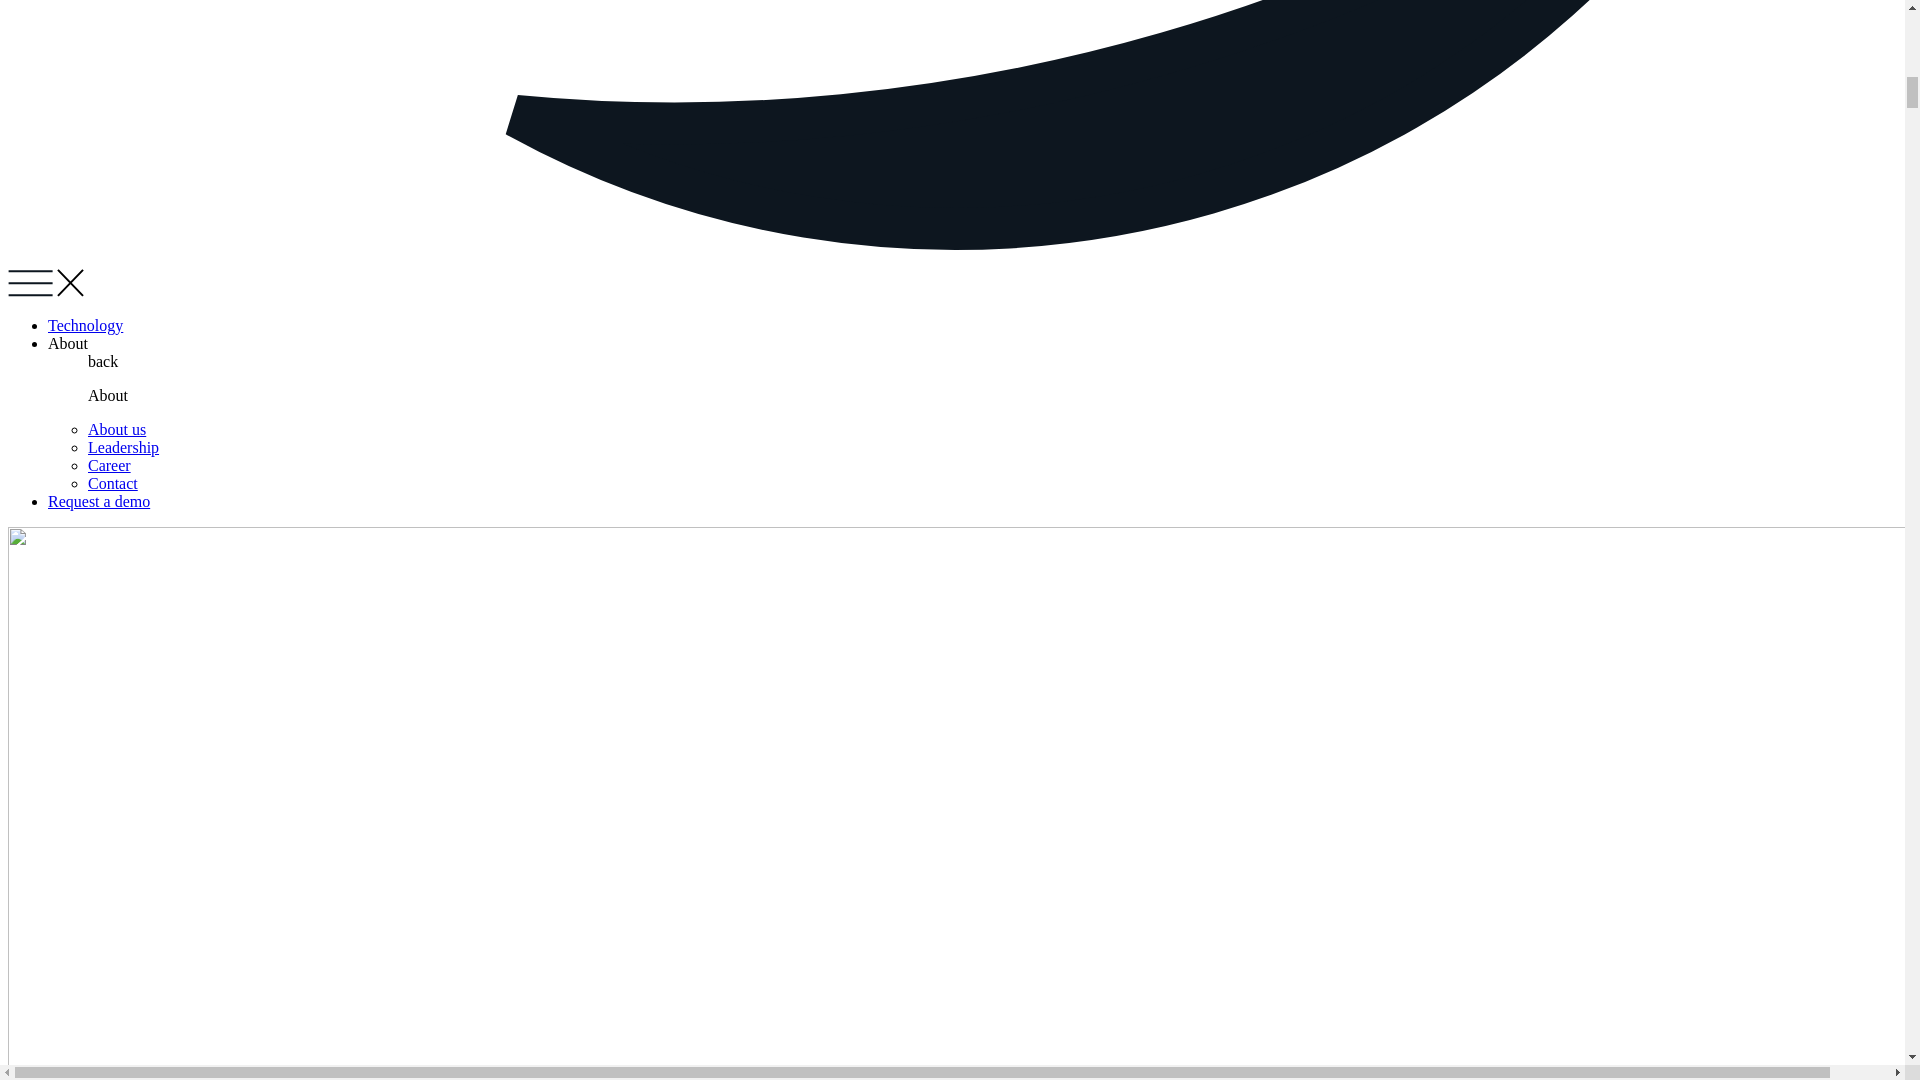  What do you see at coordinates (124, 446) in the screenshot?
I see `Leadership` at bounding box center [124, 446].